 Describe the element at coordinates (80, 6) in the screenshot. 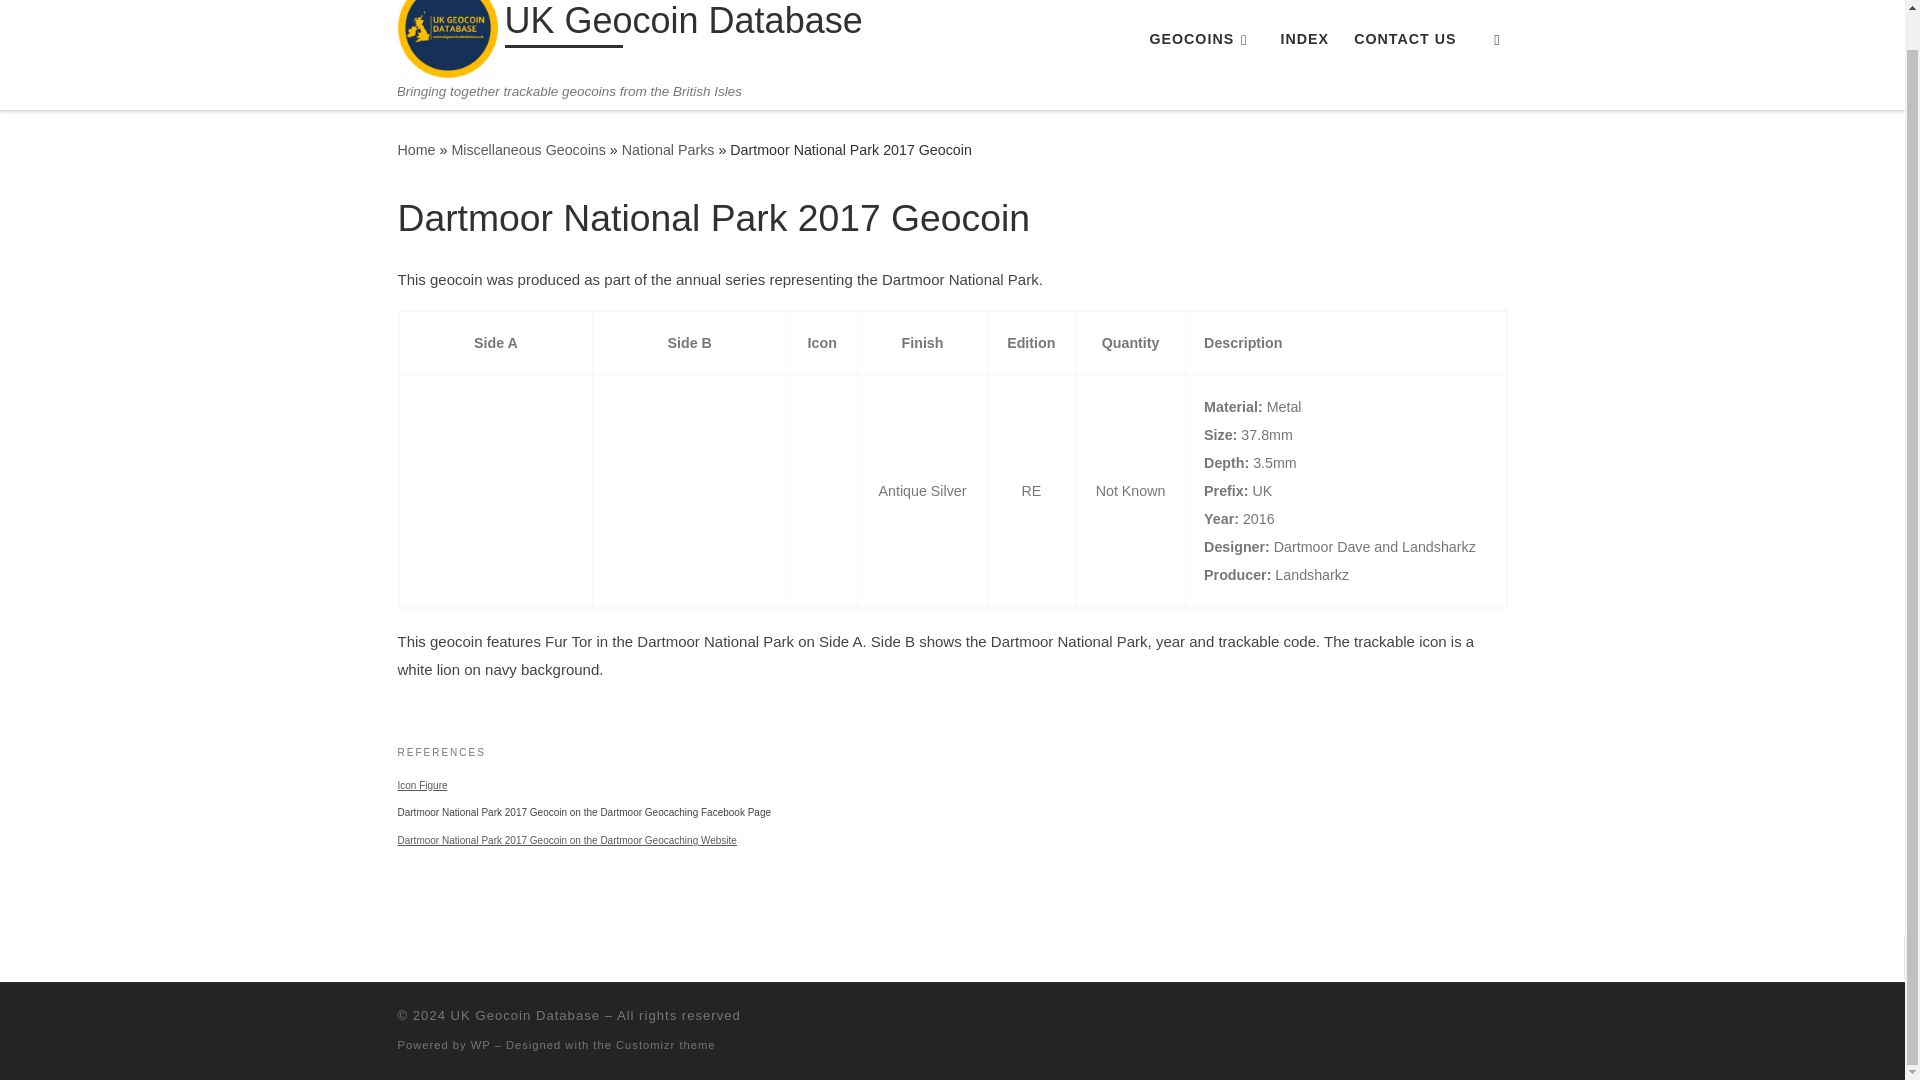

I see `Skip to content` at that location.